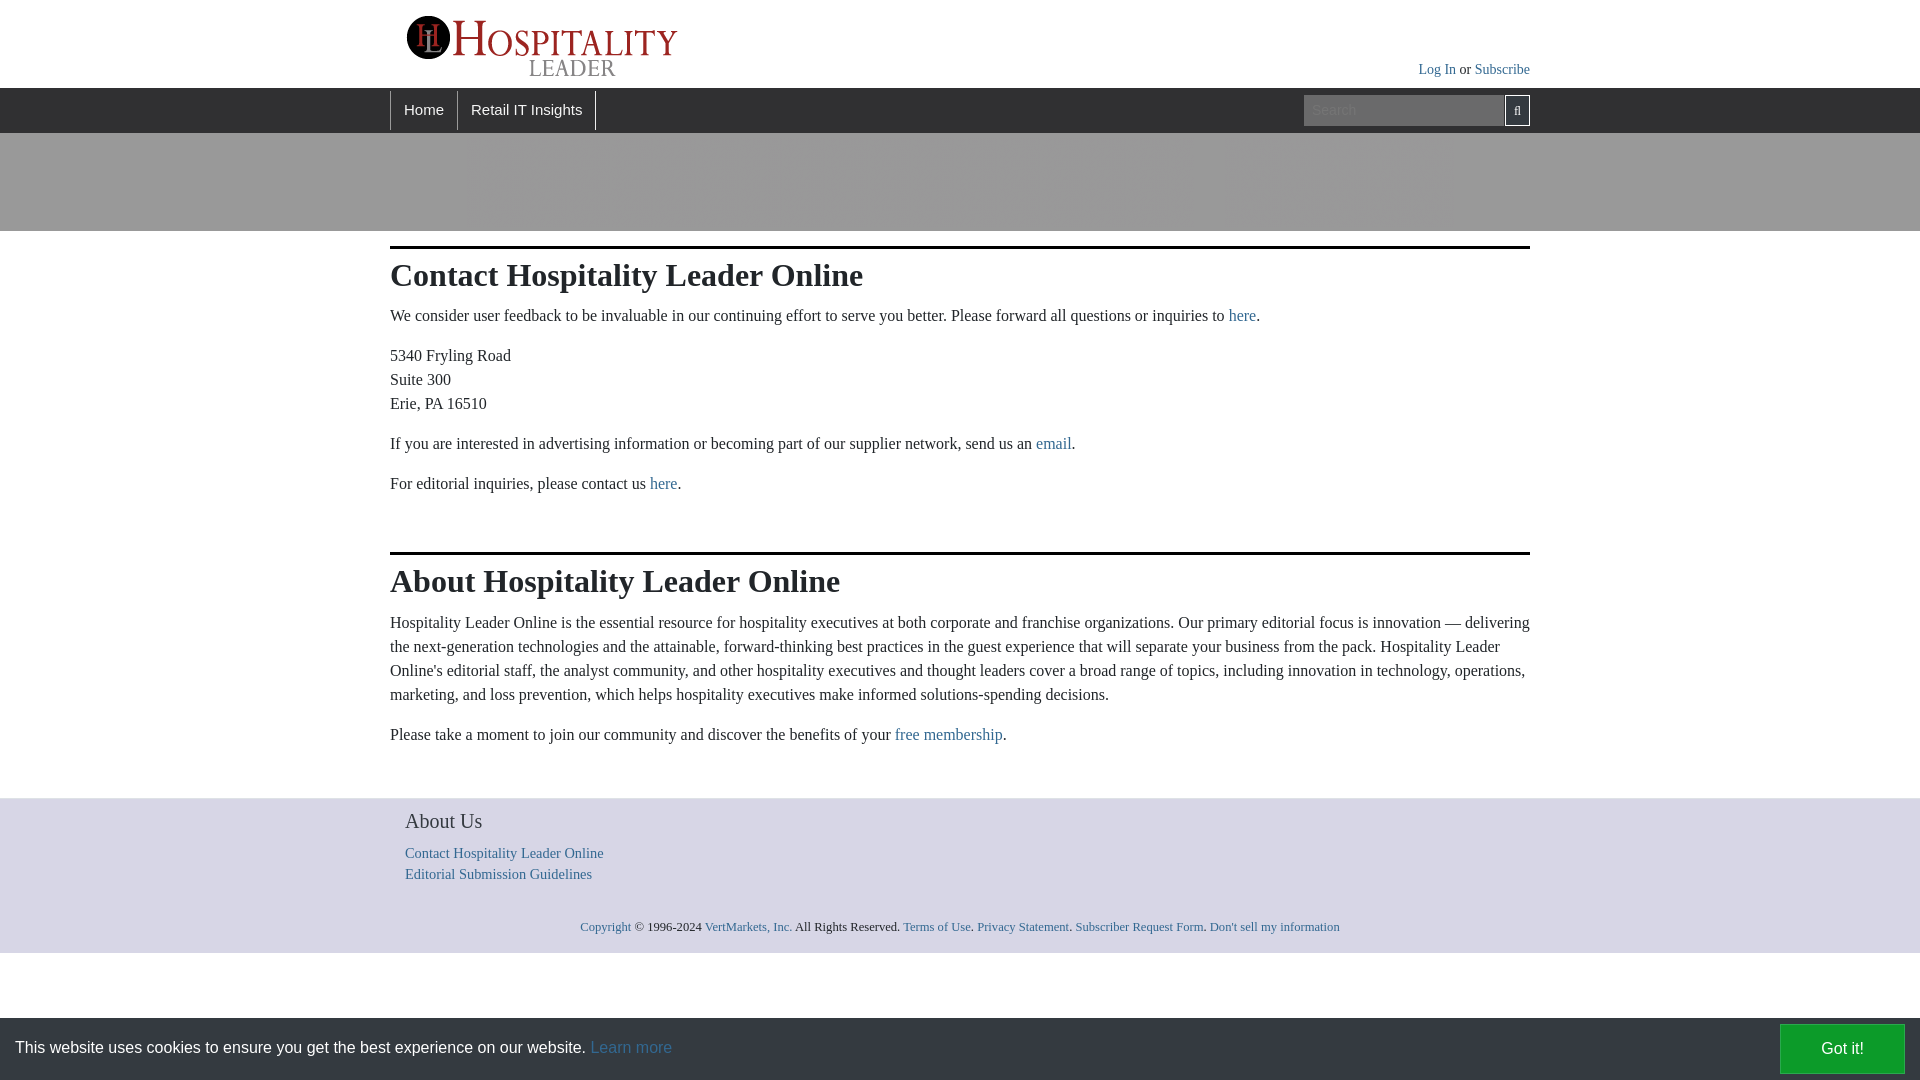 The width and height of the screenshot is (1920, 1080). What do you see at coordinates (605, 927) in the screenshot?
I see `Copyright` at bounding box center [605, 927].